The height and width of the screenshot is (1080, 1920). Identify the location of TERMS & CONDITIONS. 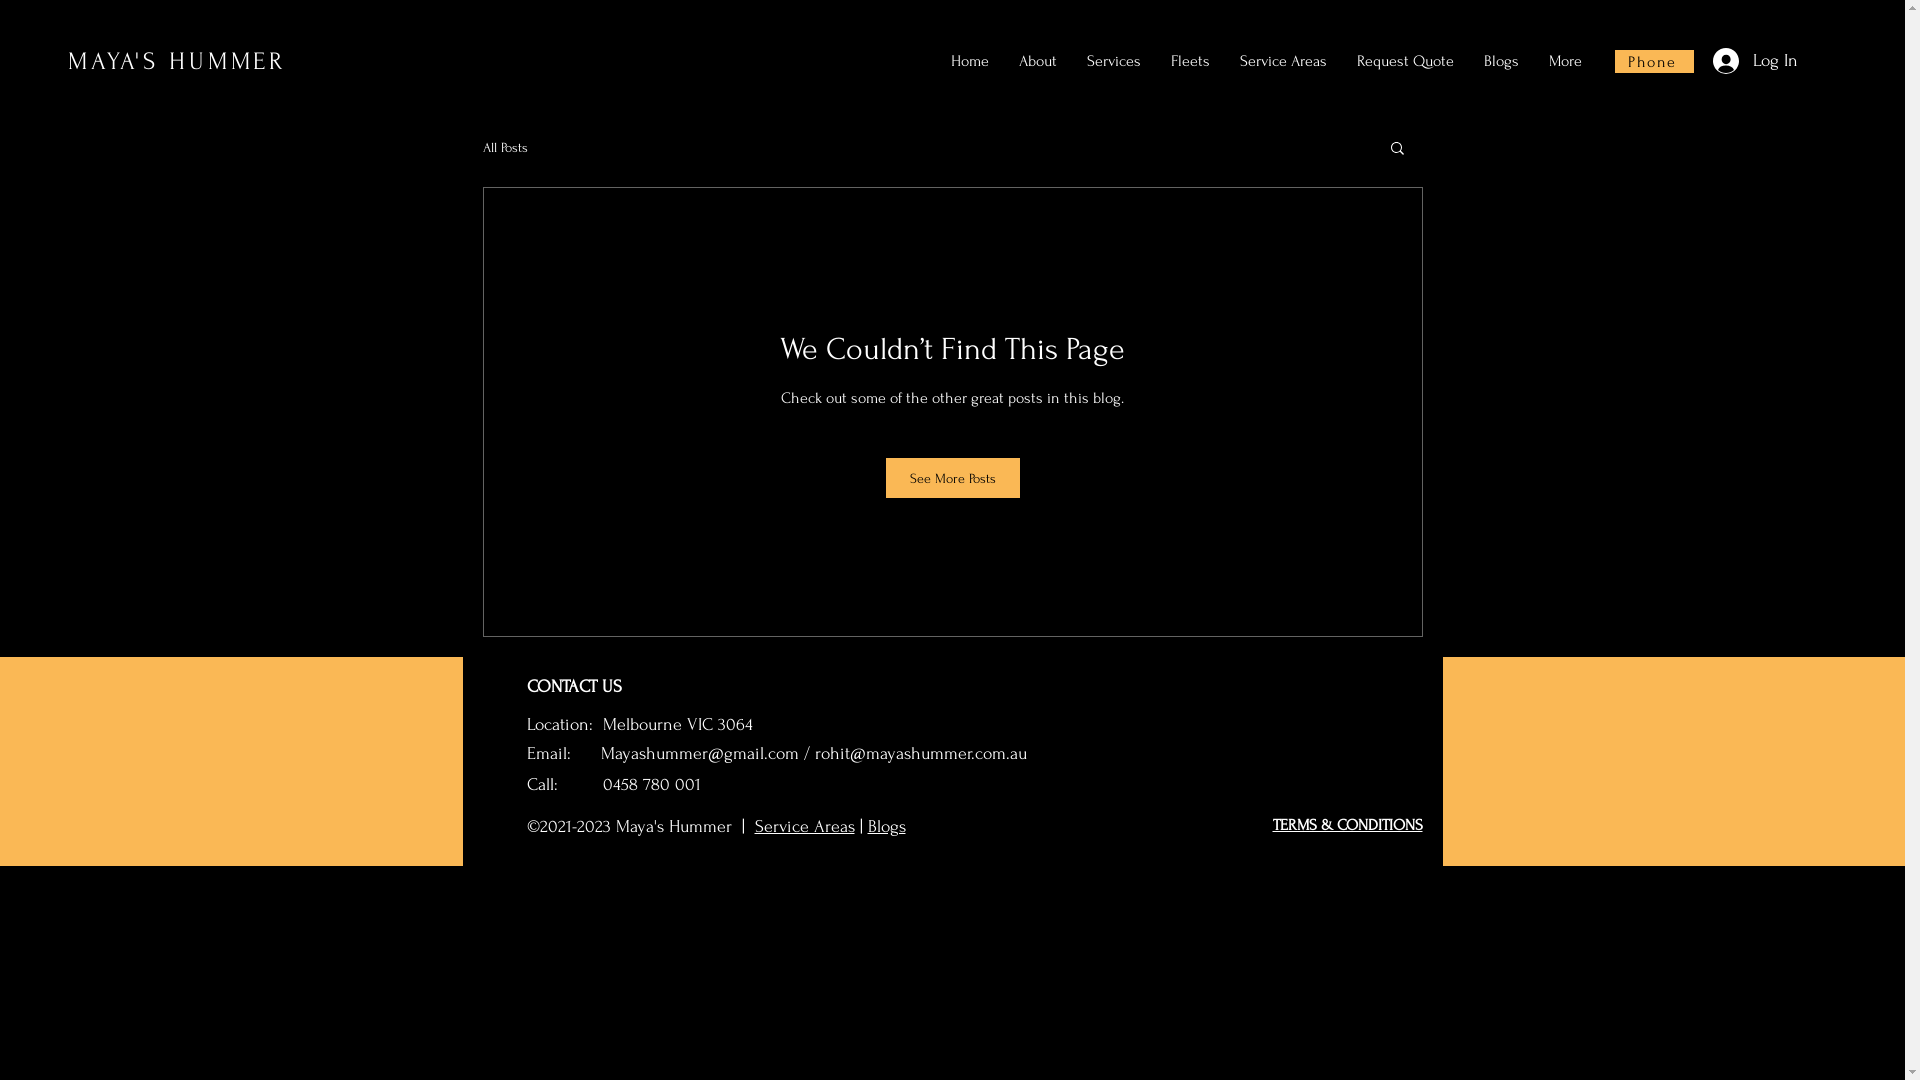
(1347, 825).